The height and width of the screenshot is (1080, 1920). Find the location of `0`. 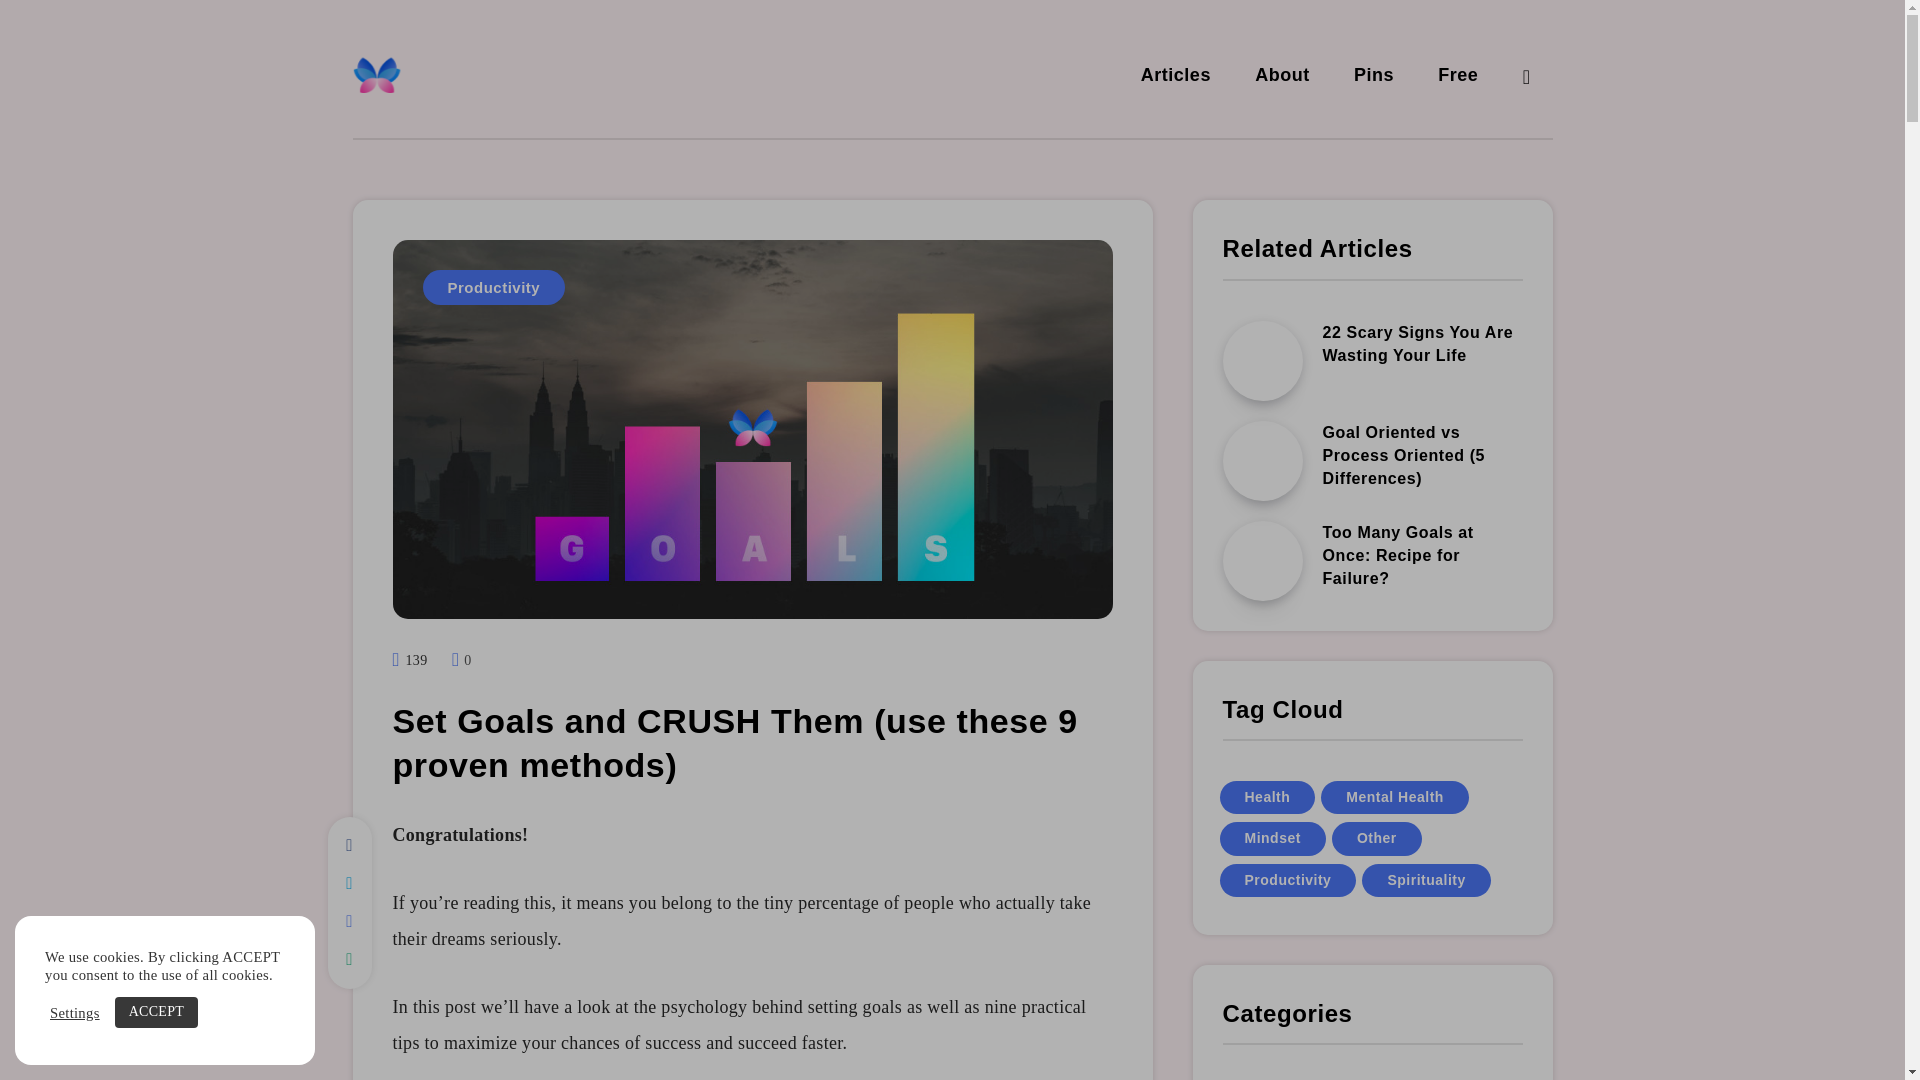

0 is located at coordinates (460, 660).